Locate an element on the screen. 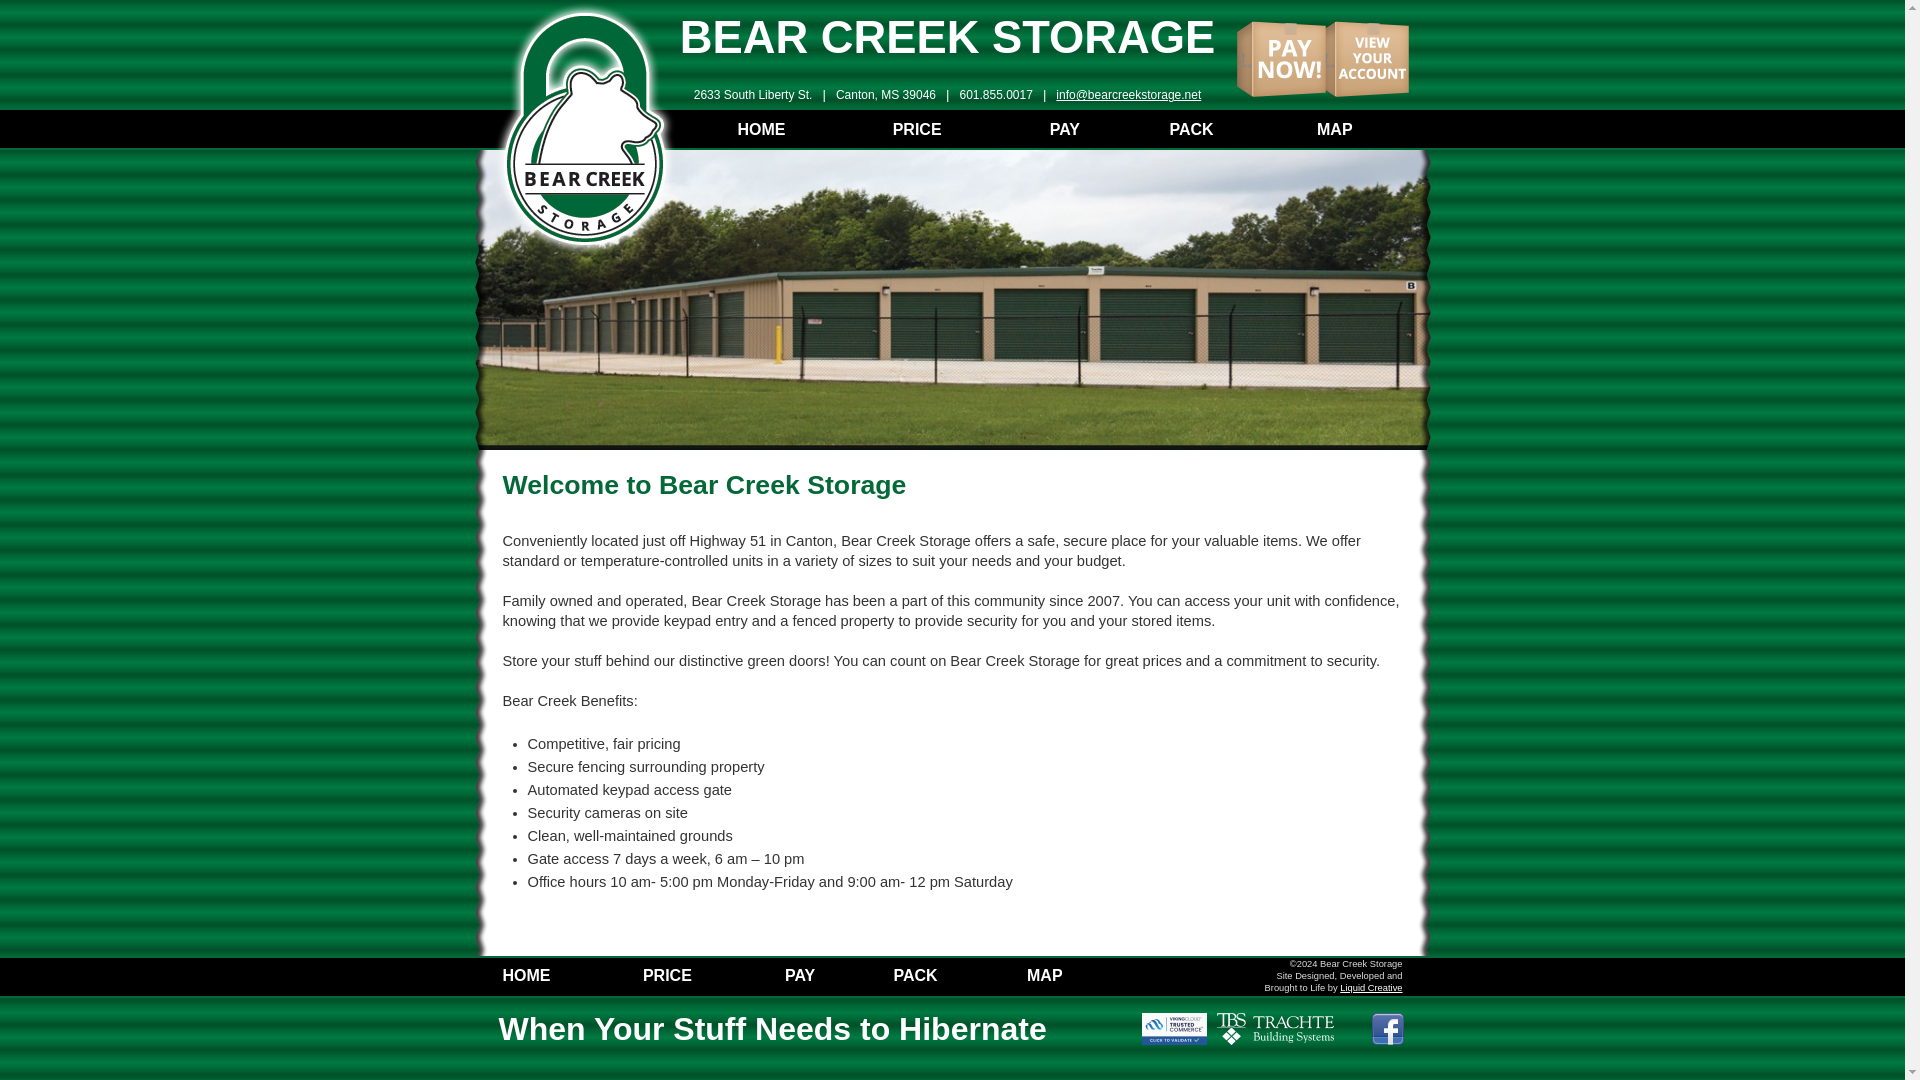  MAP is located at coordinates (1335, 129).